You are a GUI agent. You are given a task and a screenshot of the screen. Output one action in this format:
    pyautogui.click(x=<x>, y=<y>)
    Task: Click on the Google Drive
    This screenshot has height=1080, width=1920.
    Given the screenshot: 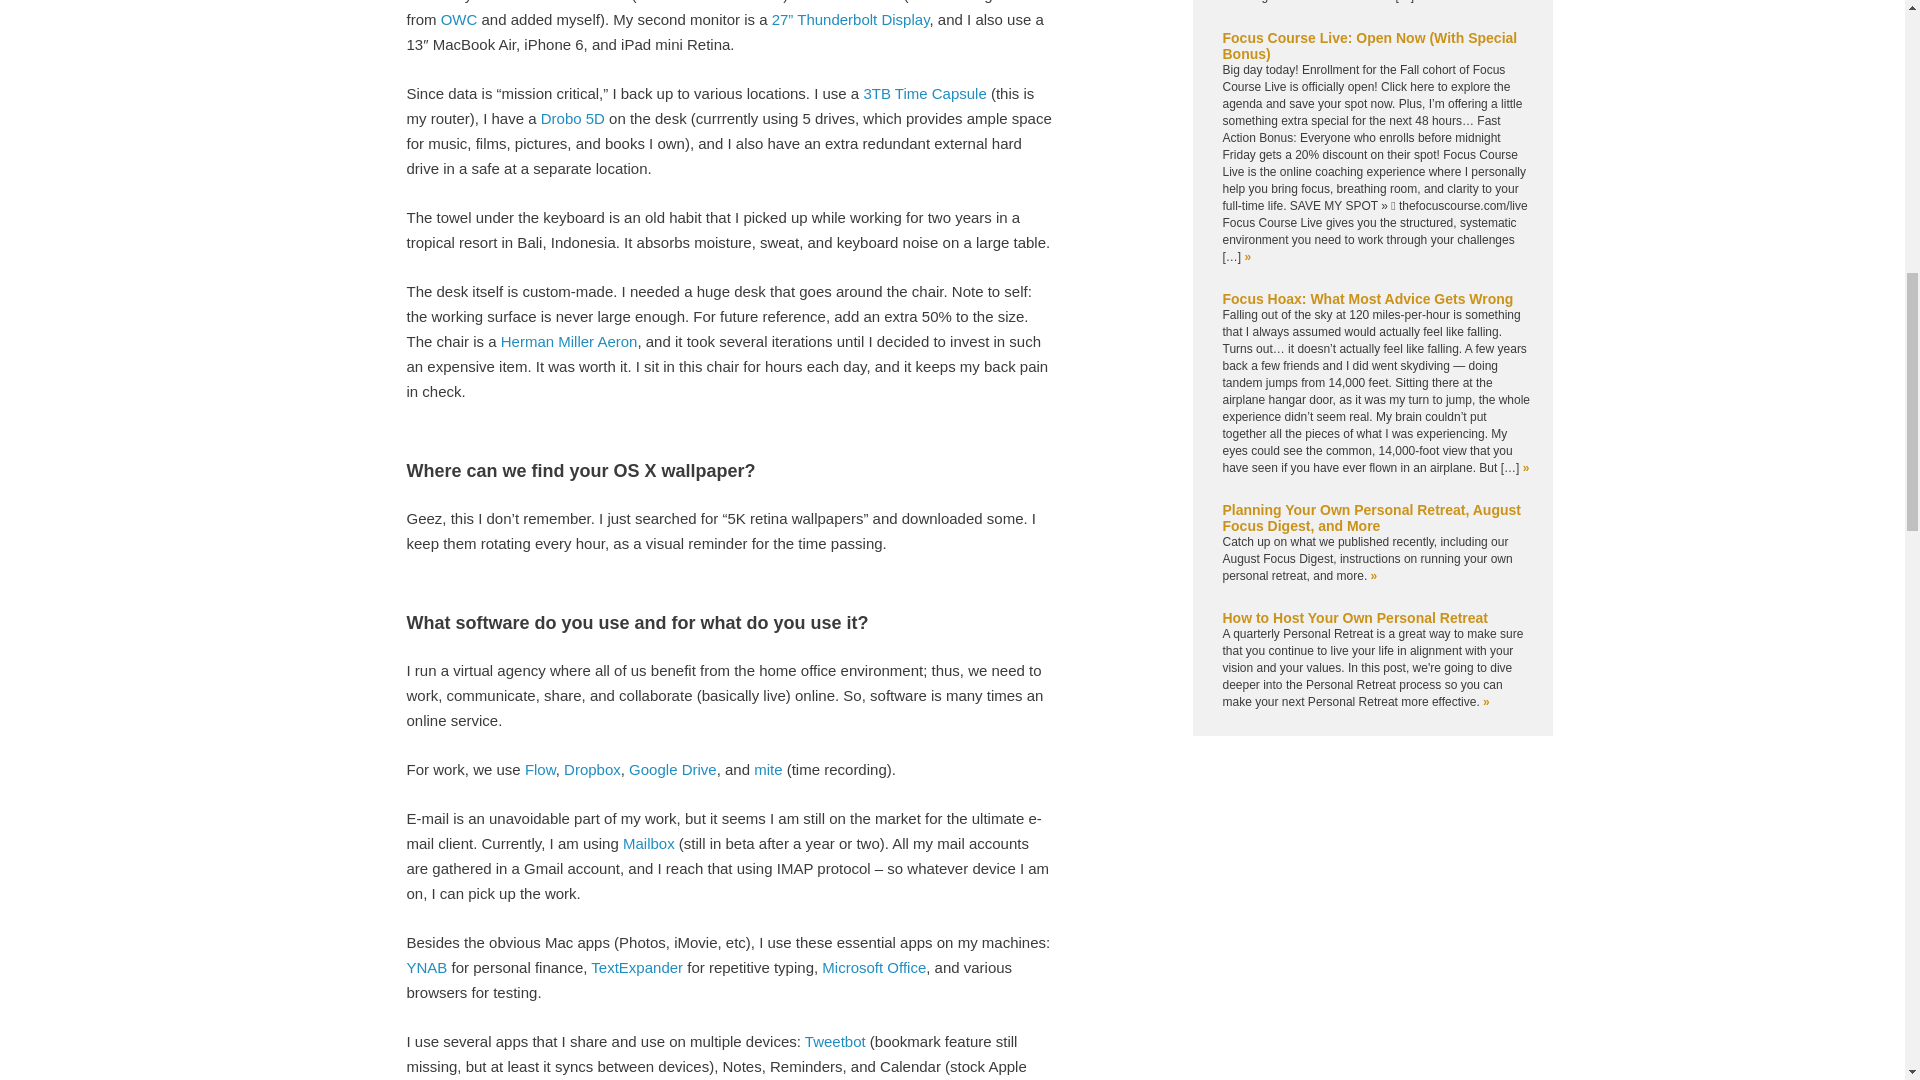 What is the action you would take?
    pyautogui.click(x=672, y=769)
    